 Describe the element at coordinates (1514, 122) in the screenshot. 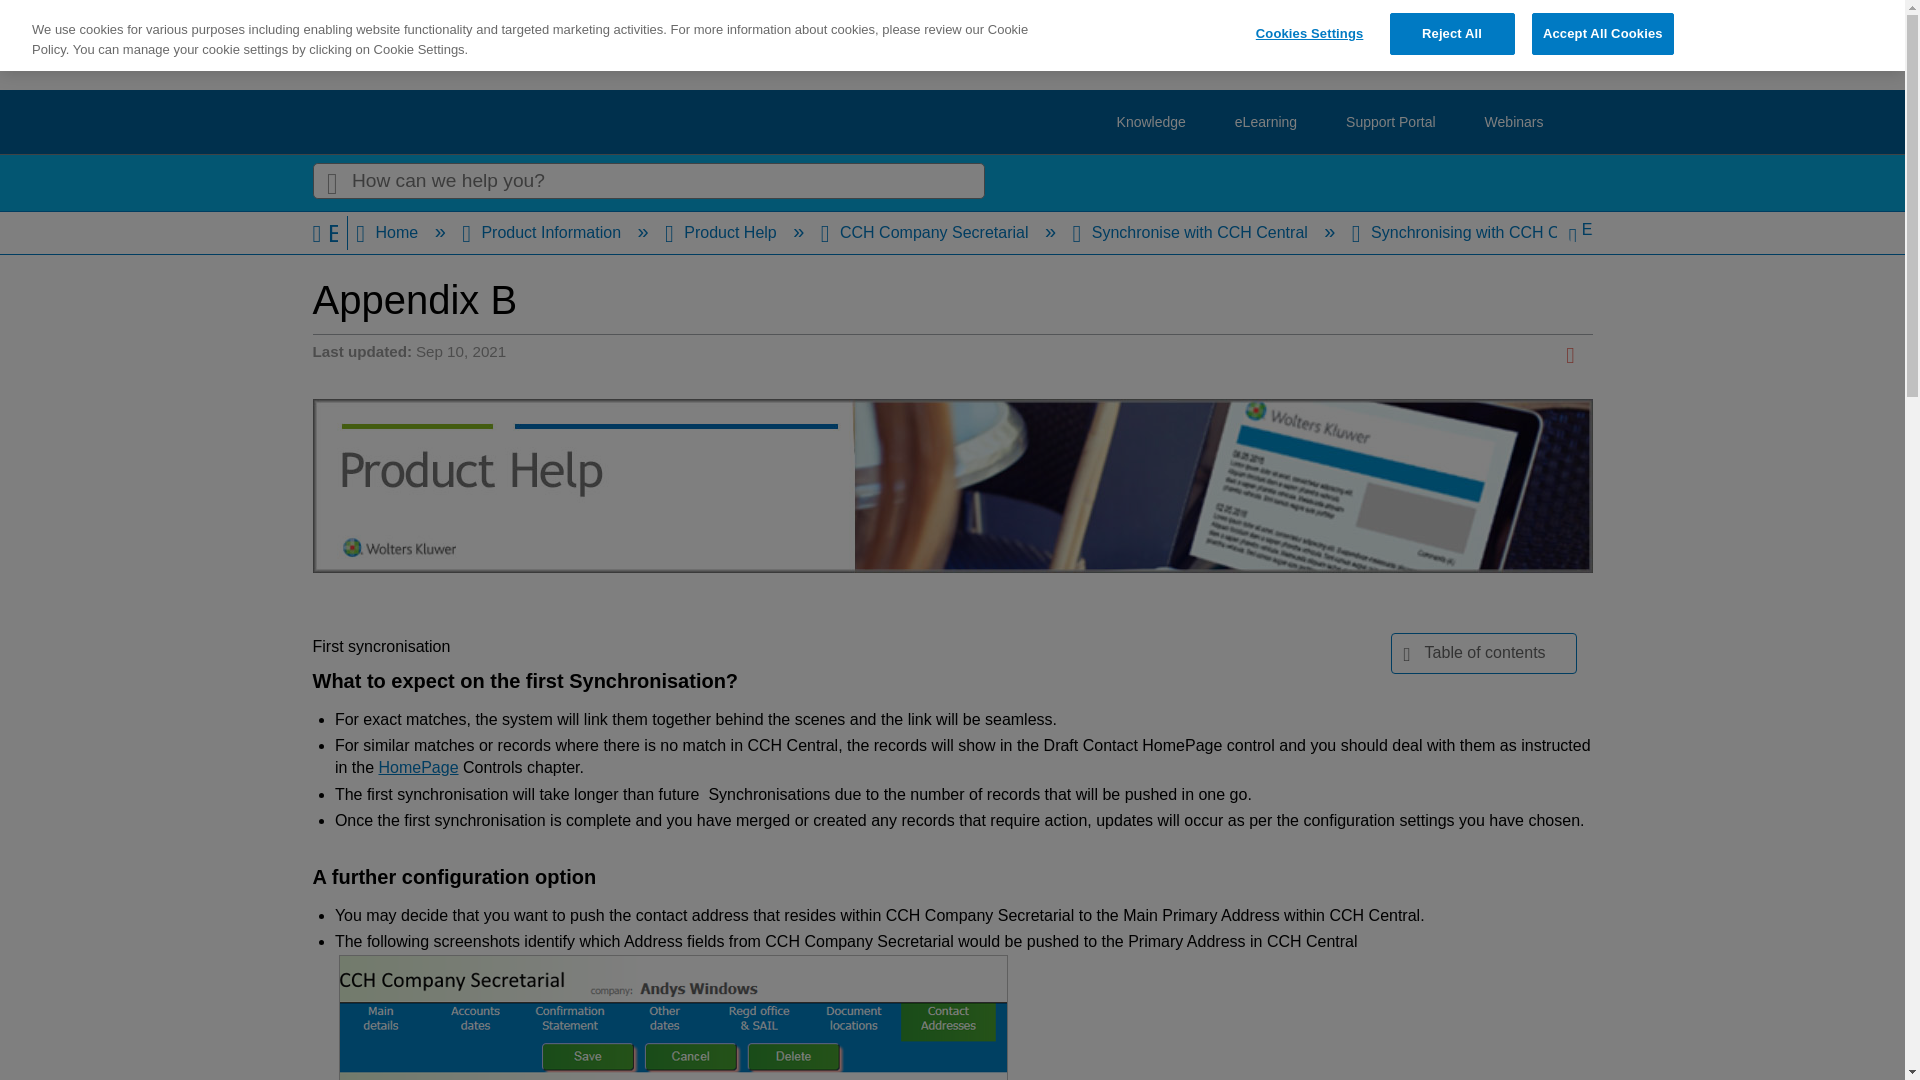

I see `Webinars` at that location.